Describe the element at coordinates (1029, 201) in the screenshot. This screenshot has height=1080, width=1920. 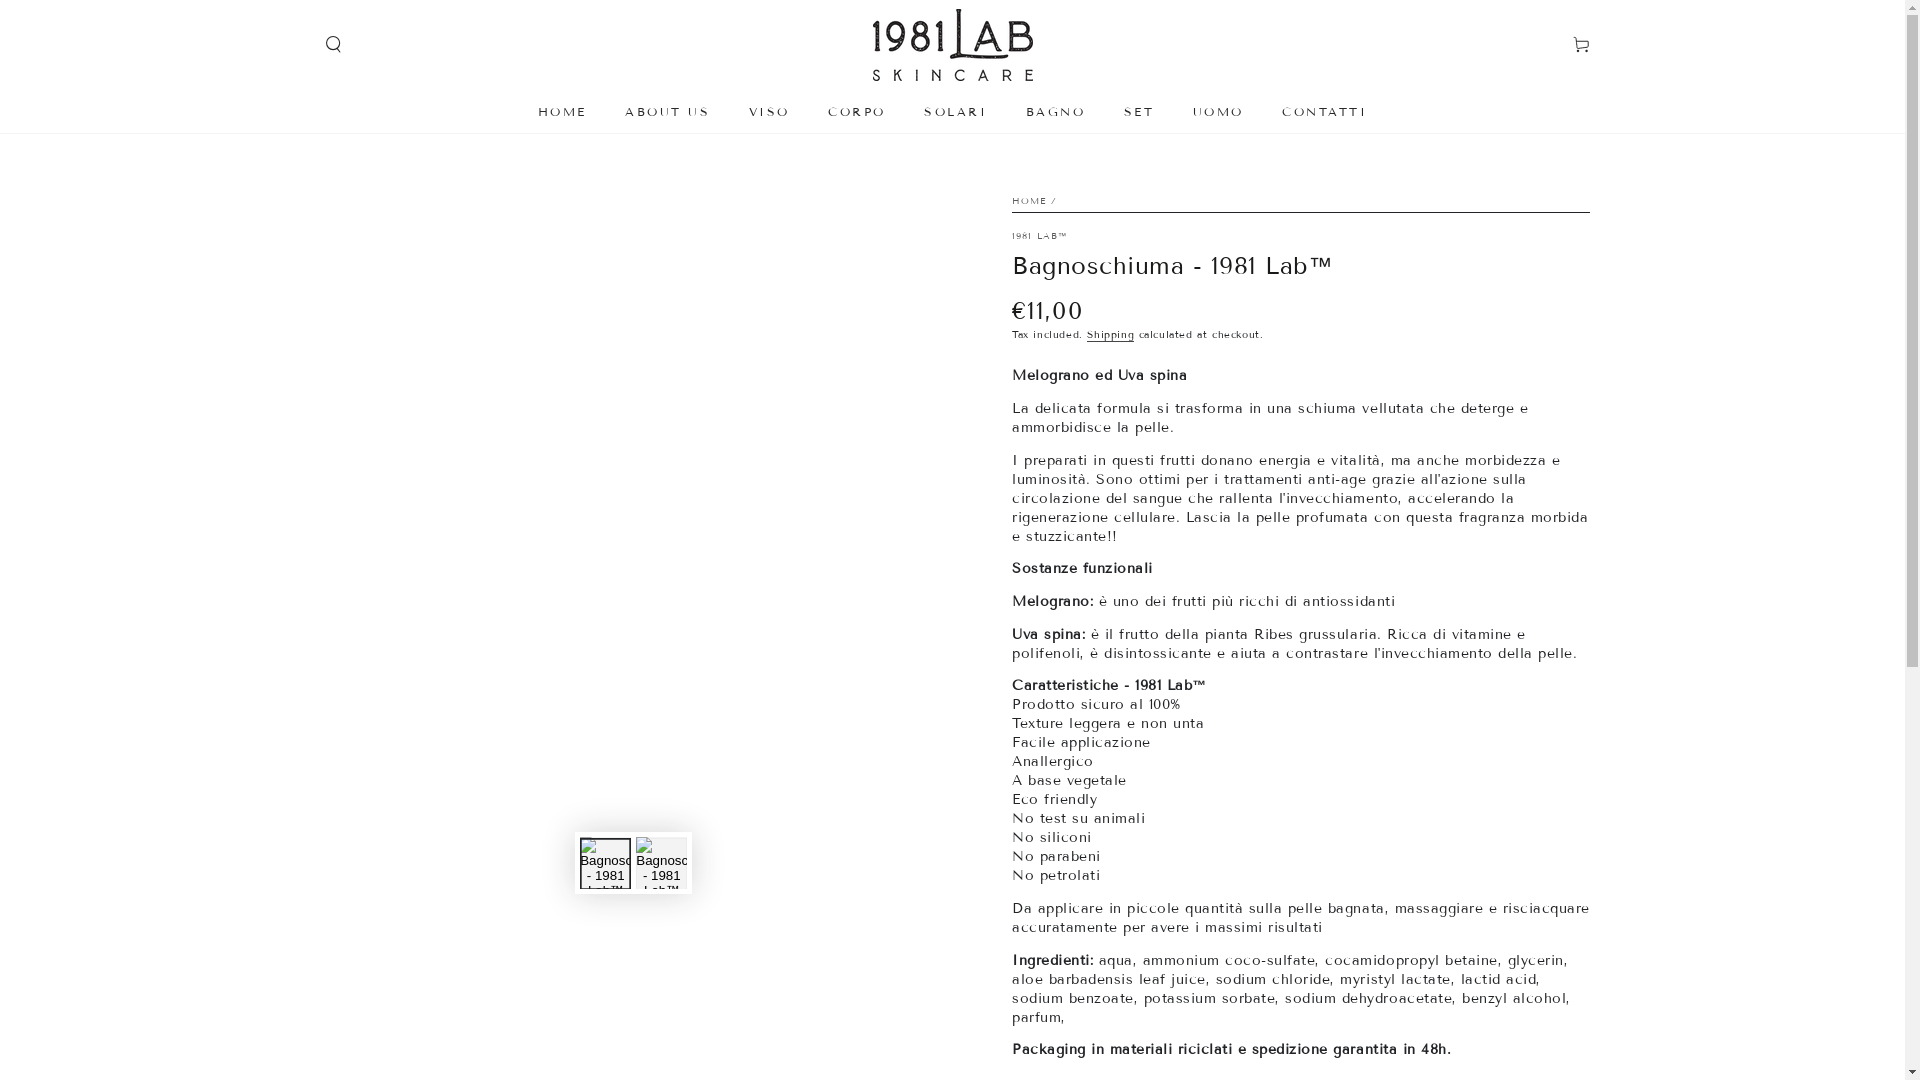
I see `HOME` at that location.